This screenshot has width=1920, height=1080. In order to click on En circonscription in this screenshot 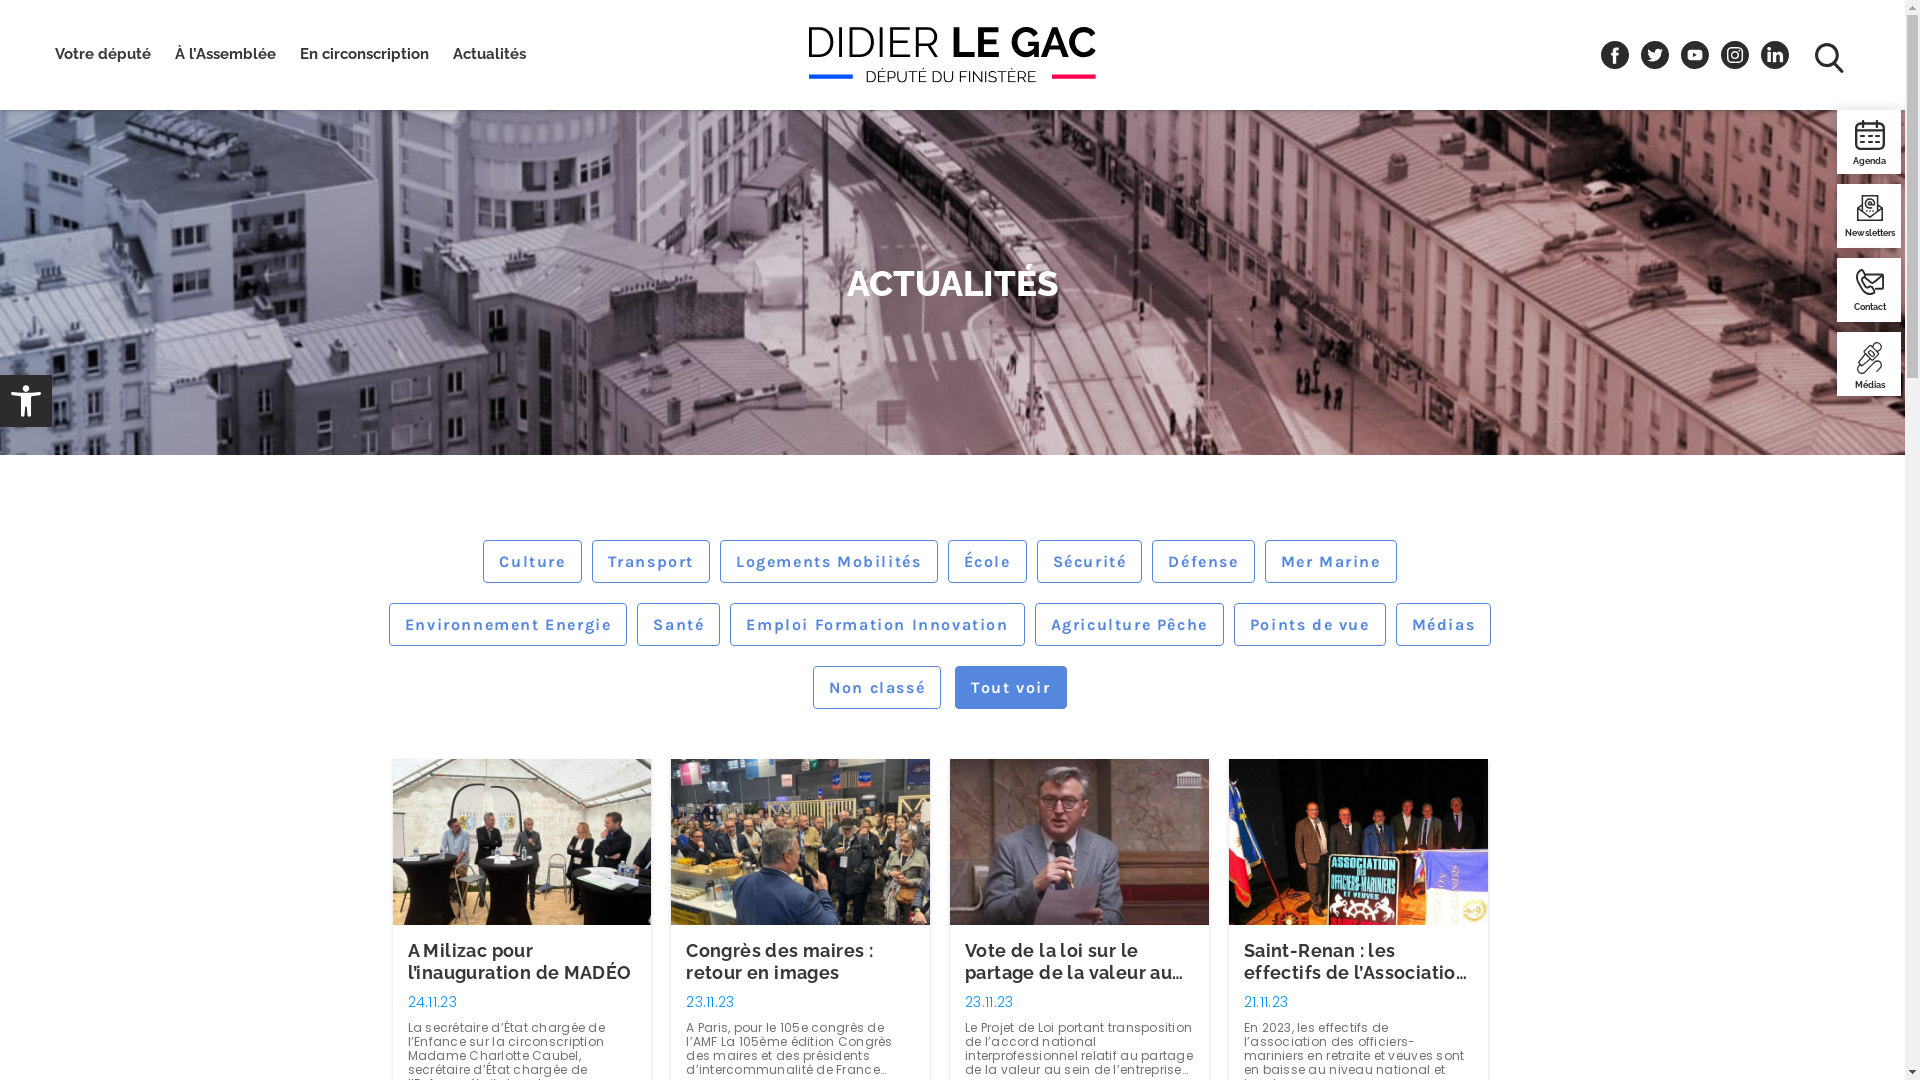, I will do `click(364, 64)`.